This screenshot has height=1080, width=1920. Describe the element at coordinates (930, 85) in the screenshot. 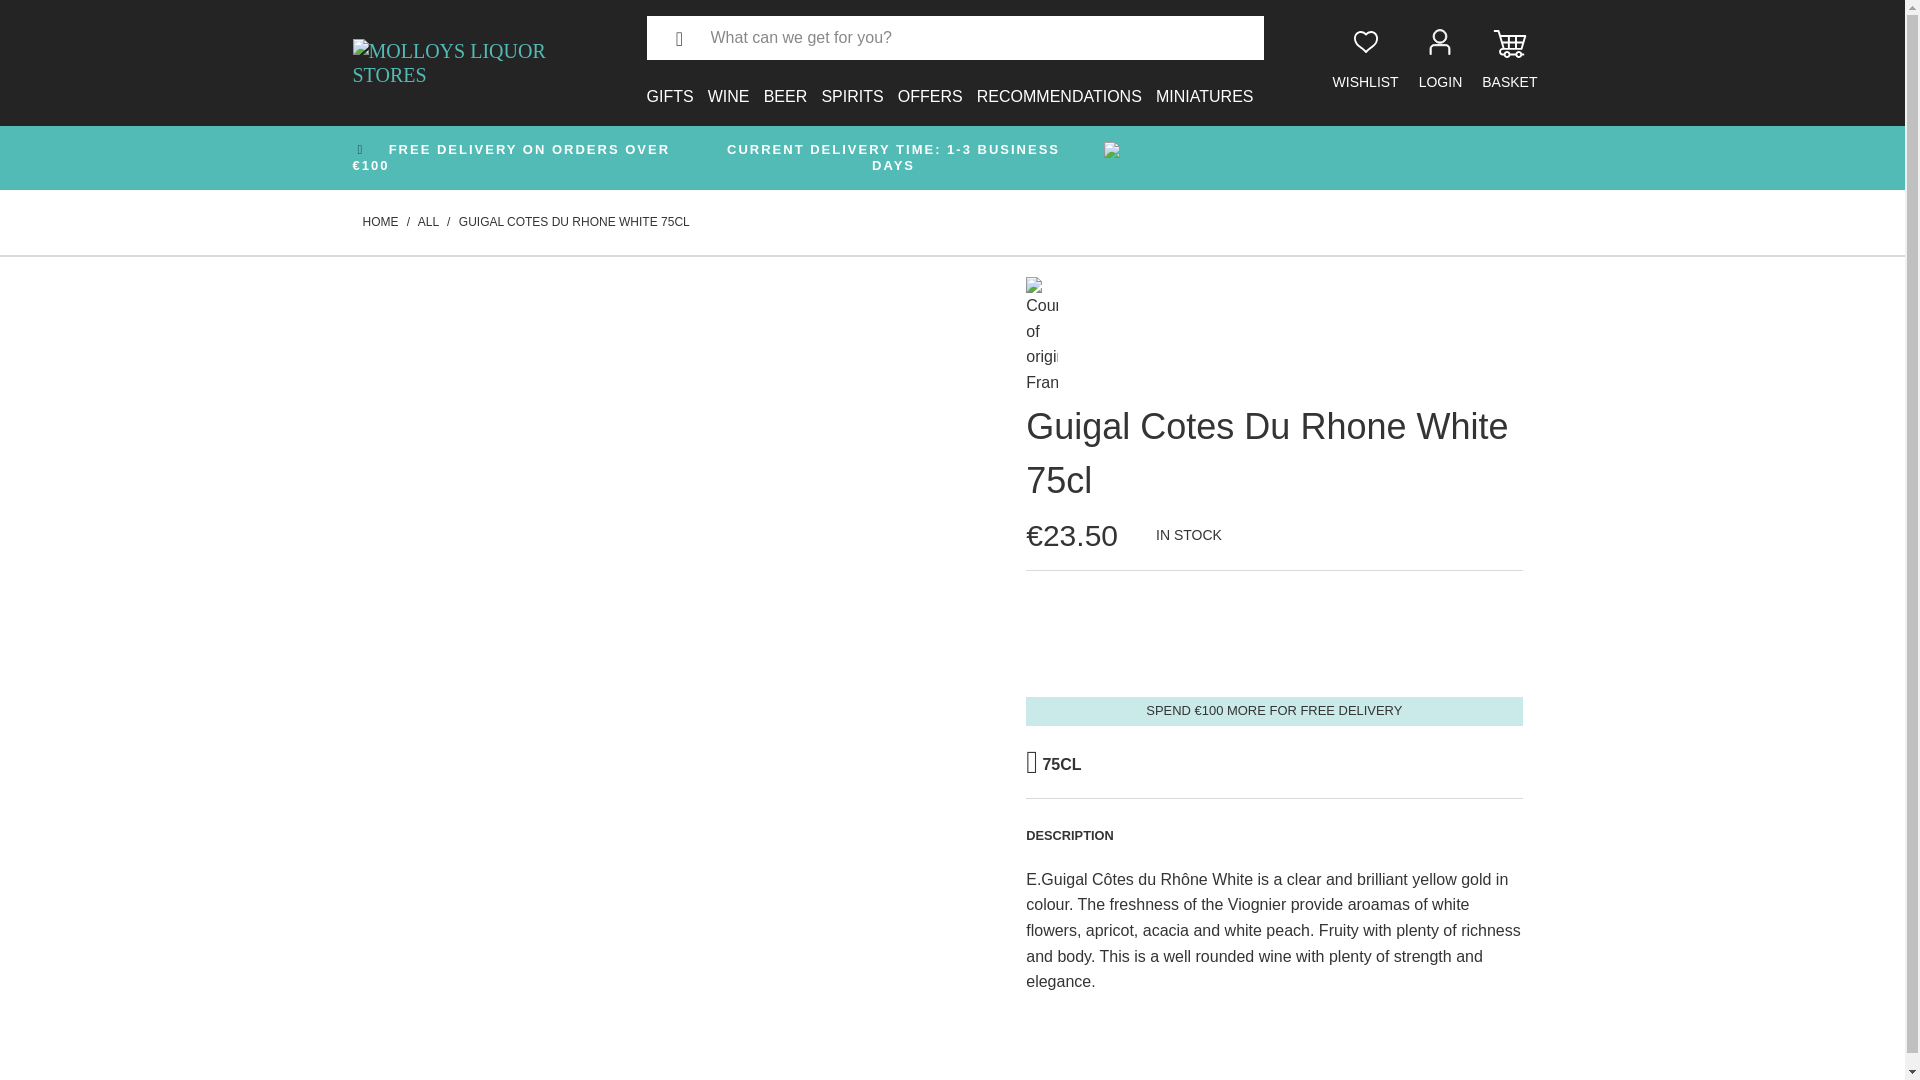

I see `OFFERS` at that location.